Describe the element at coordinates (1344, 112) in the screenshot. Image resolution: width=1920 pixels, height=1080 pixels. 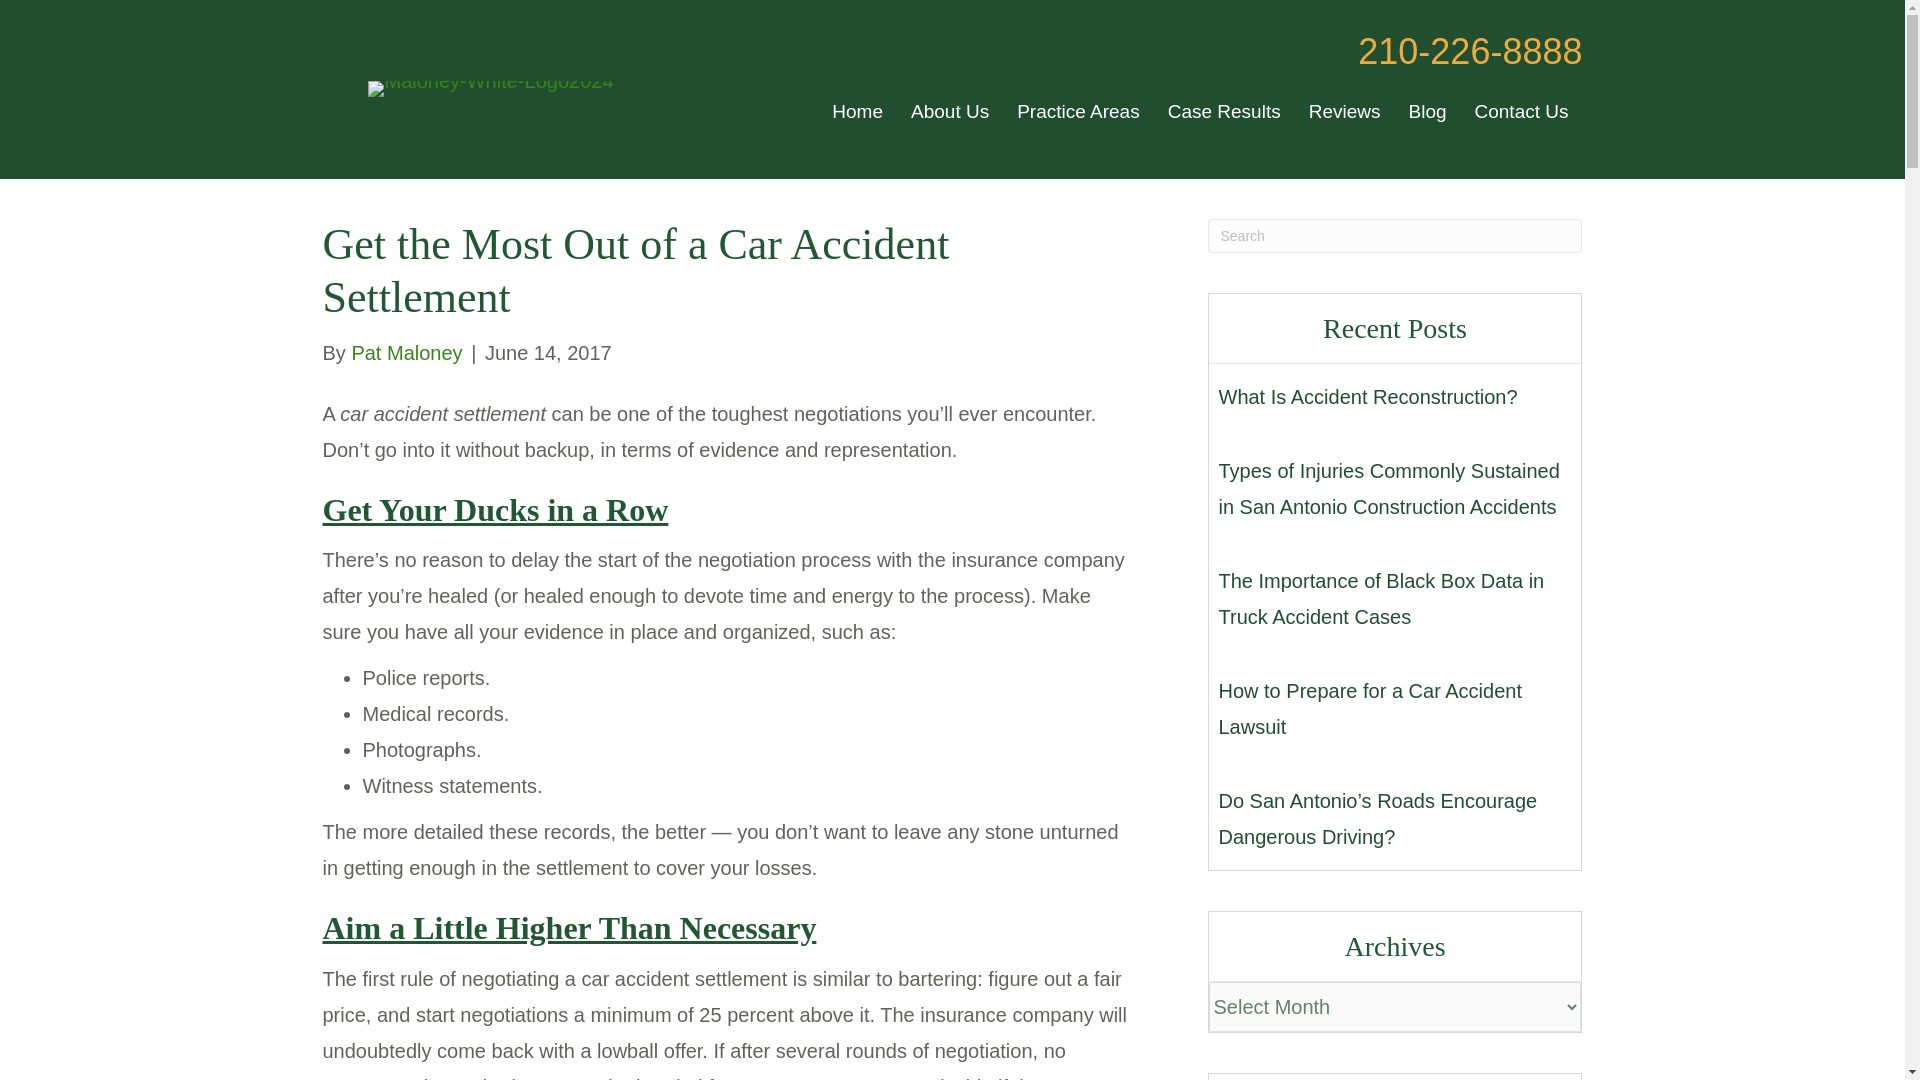
I see `Reviews` at that location.